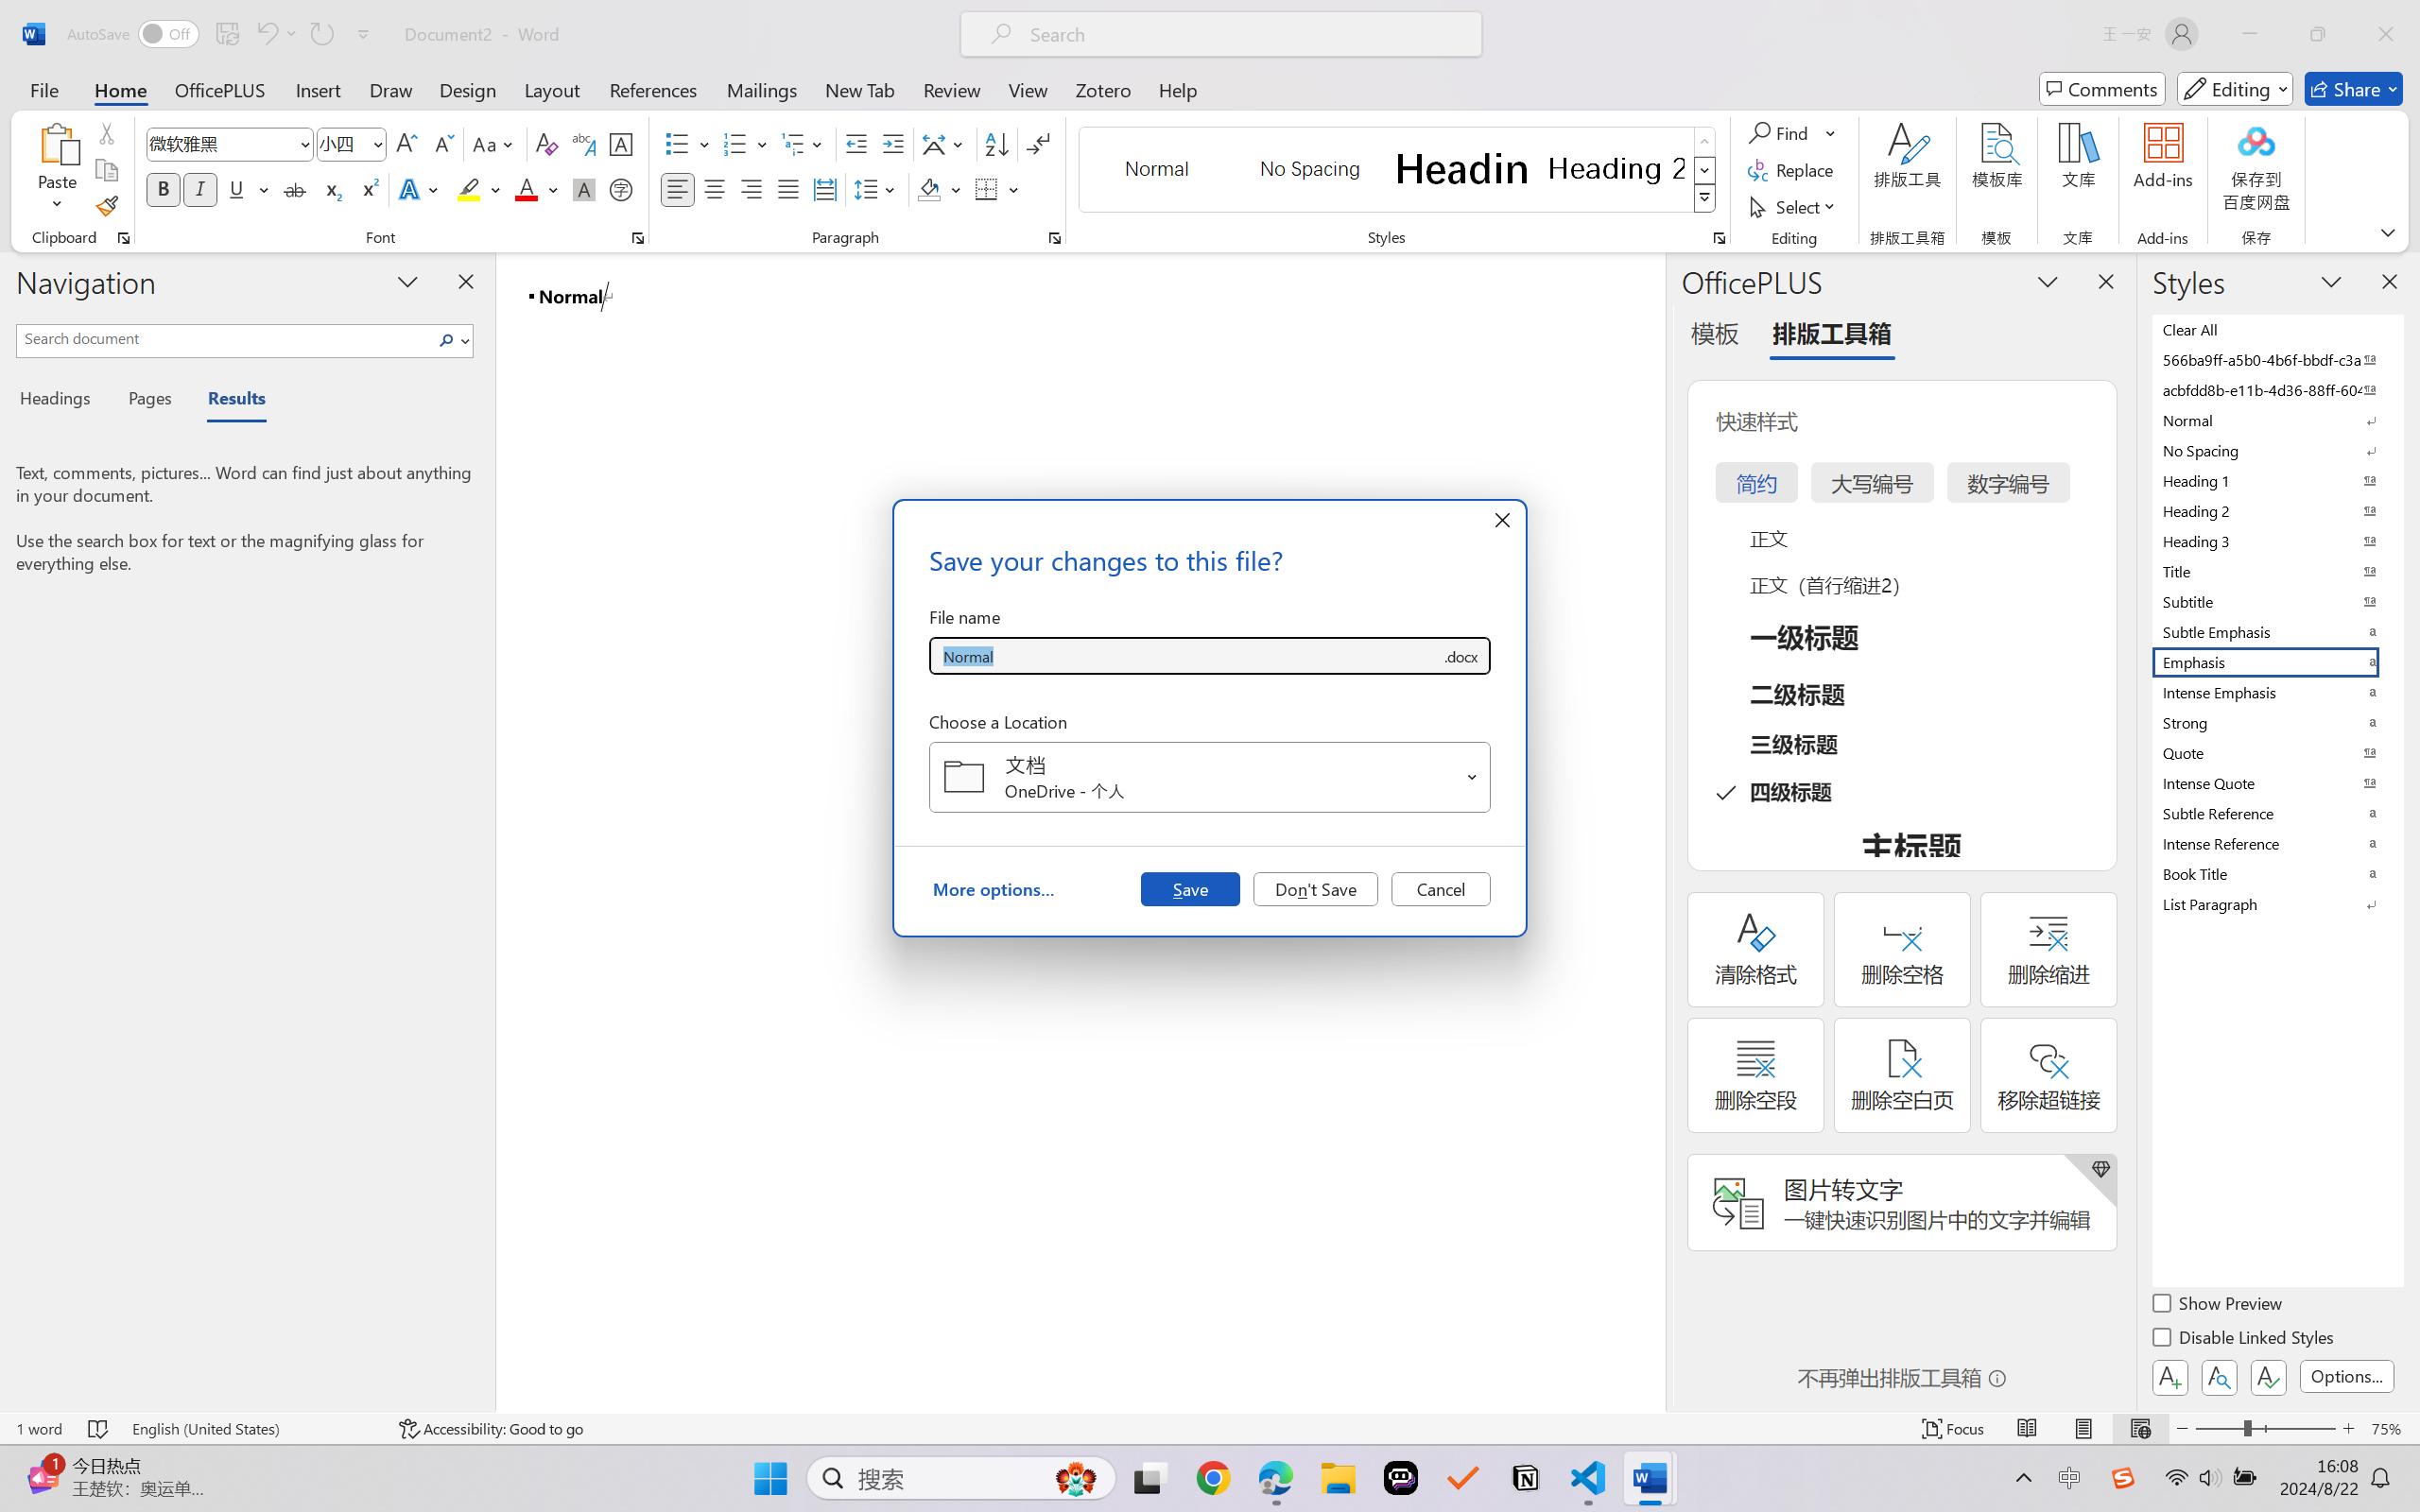  Describe the element at coordinates (1705, 142) in the screenshot. I see `Row up` at that location.